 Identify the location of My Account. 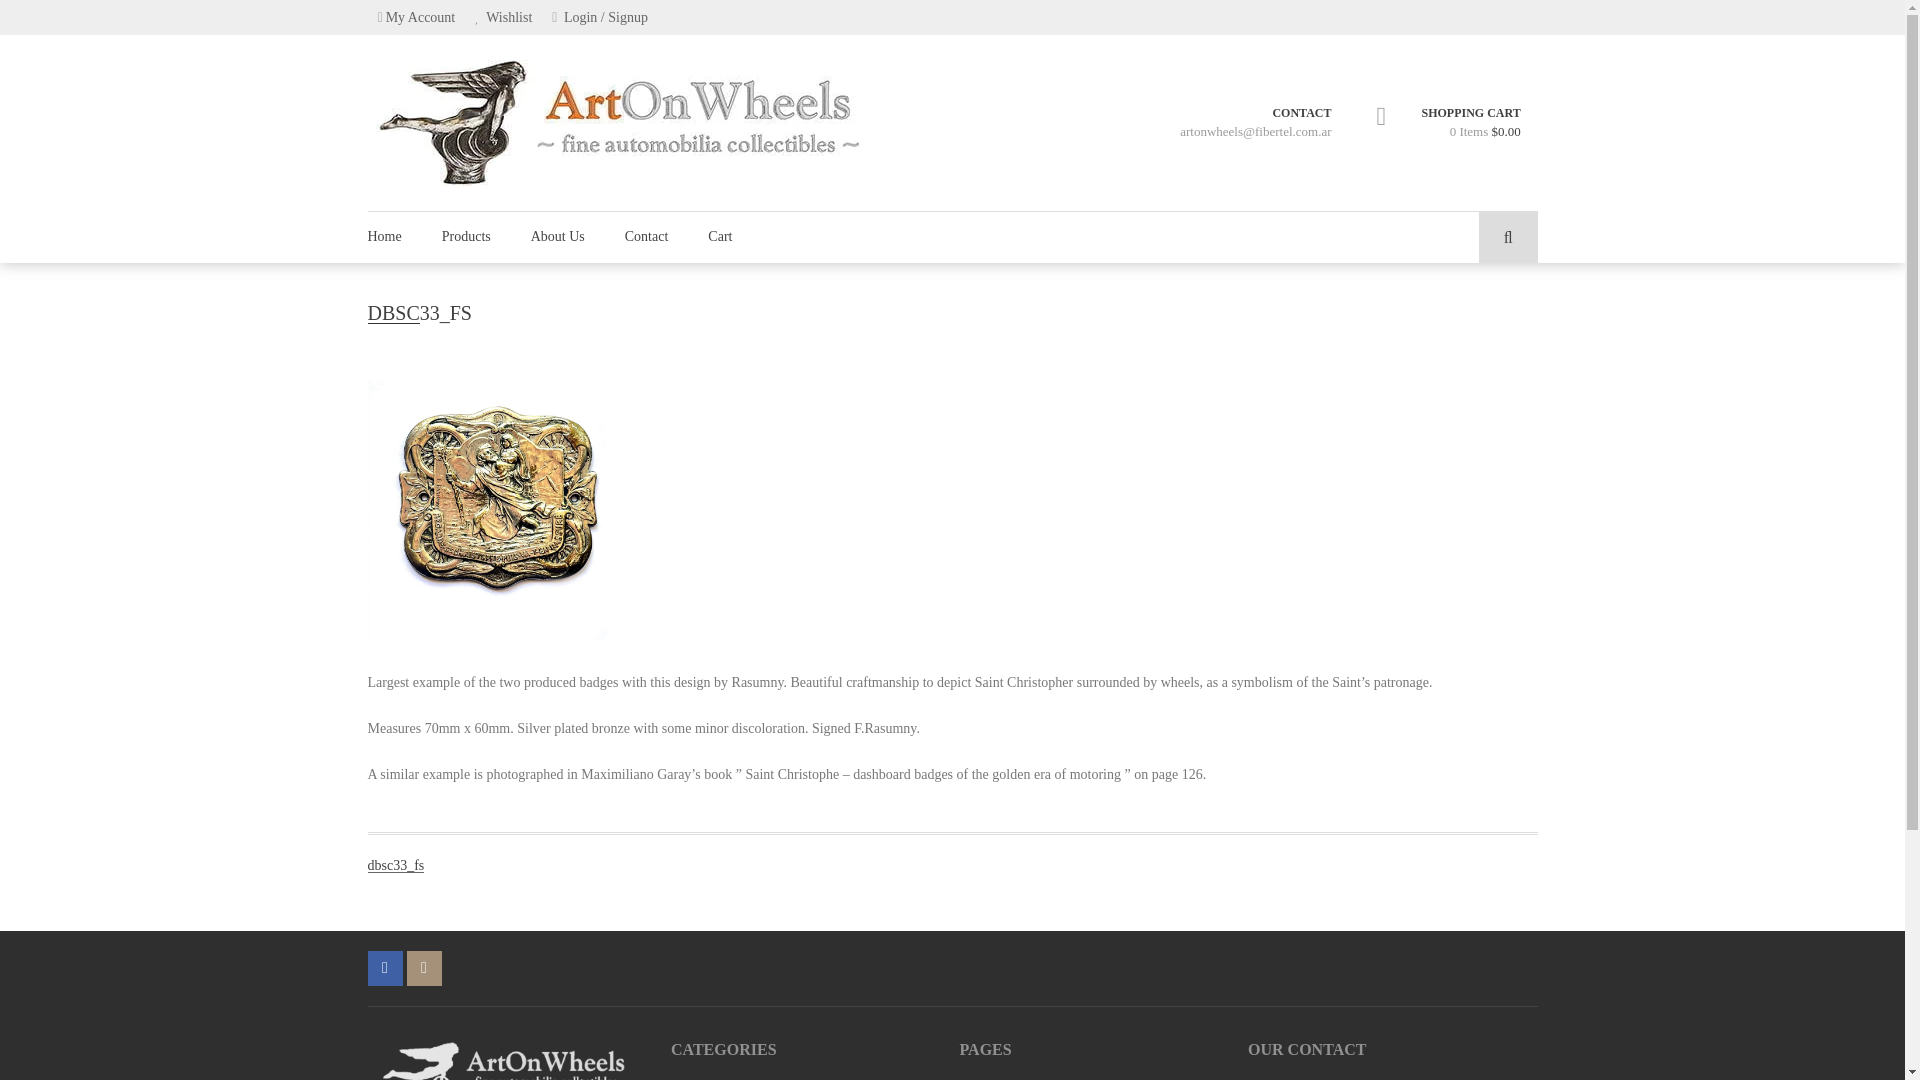
(417, 17).